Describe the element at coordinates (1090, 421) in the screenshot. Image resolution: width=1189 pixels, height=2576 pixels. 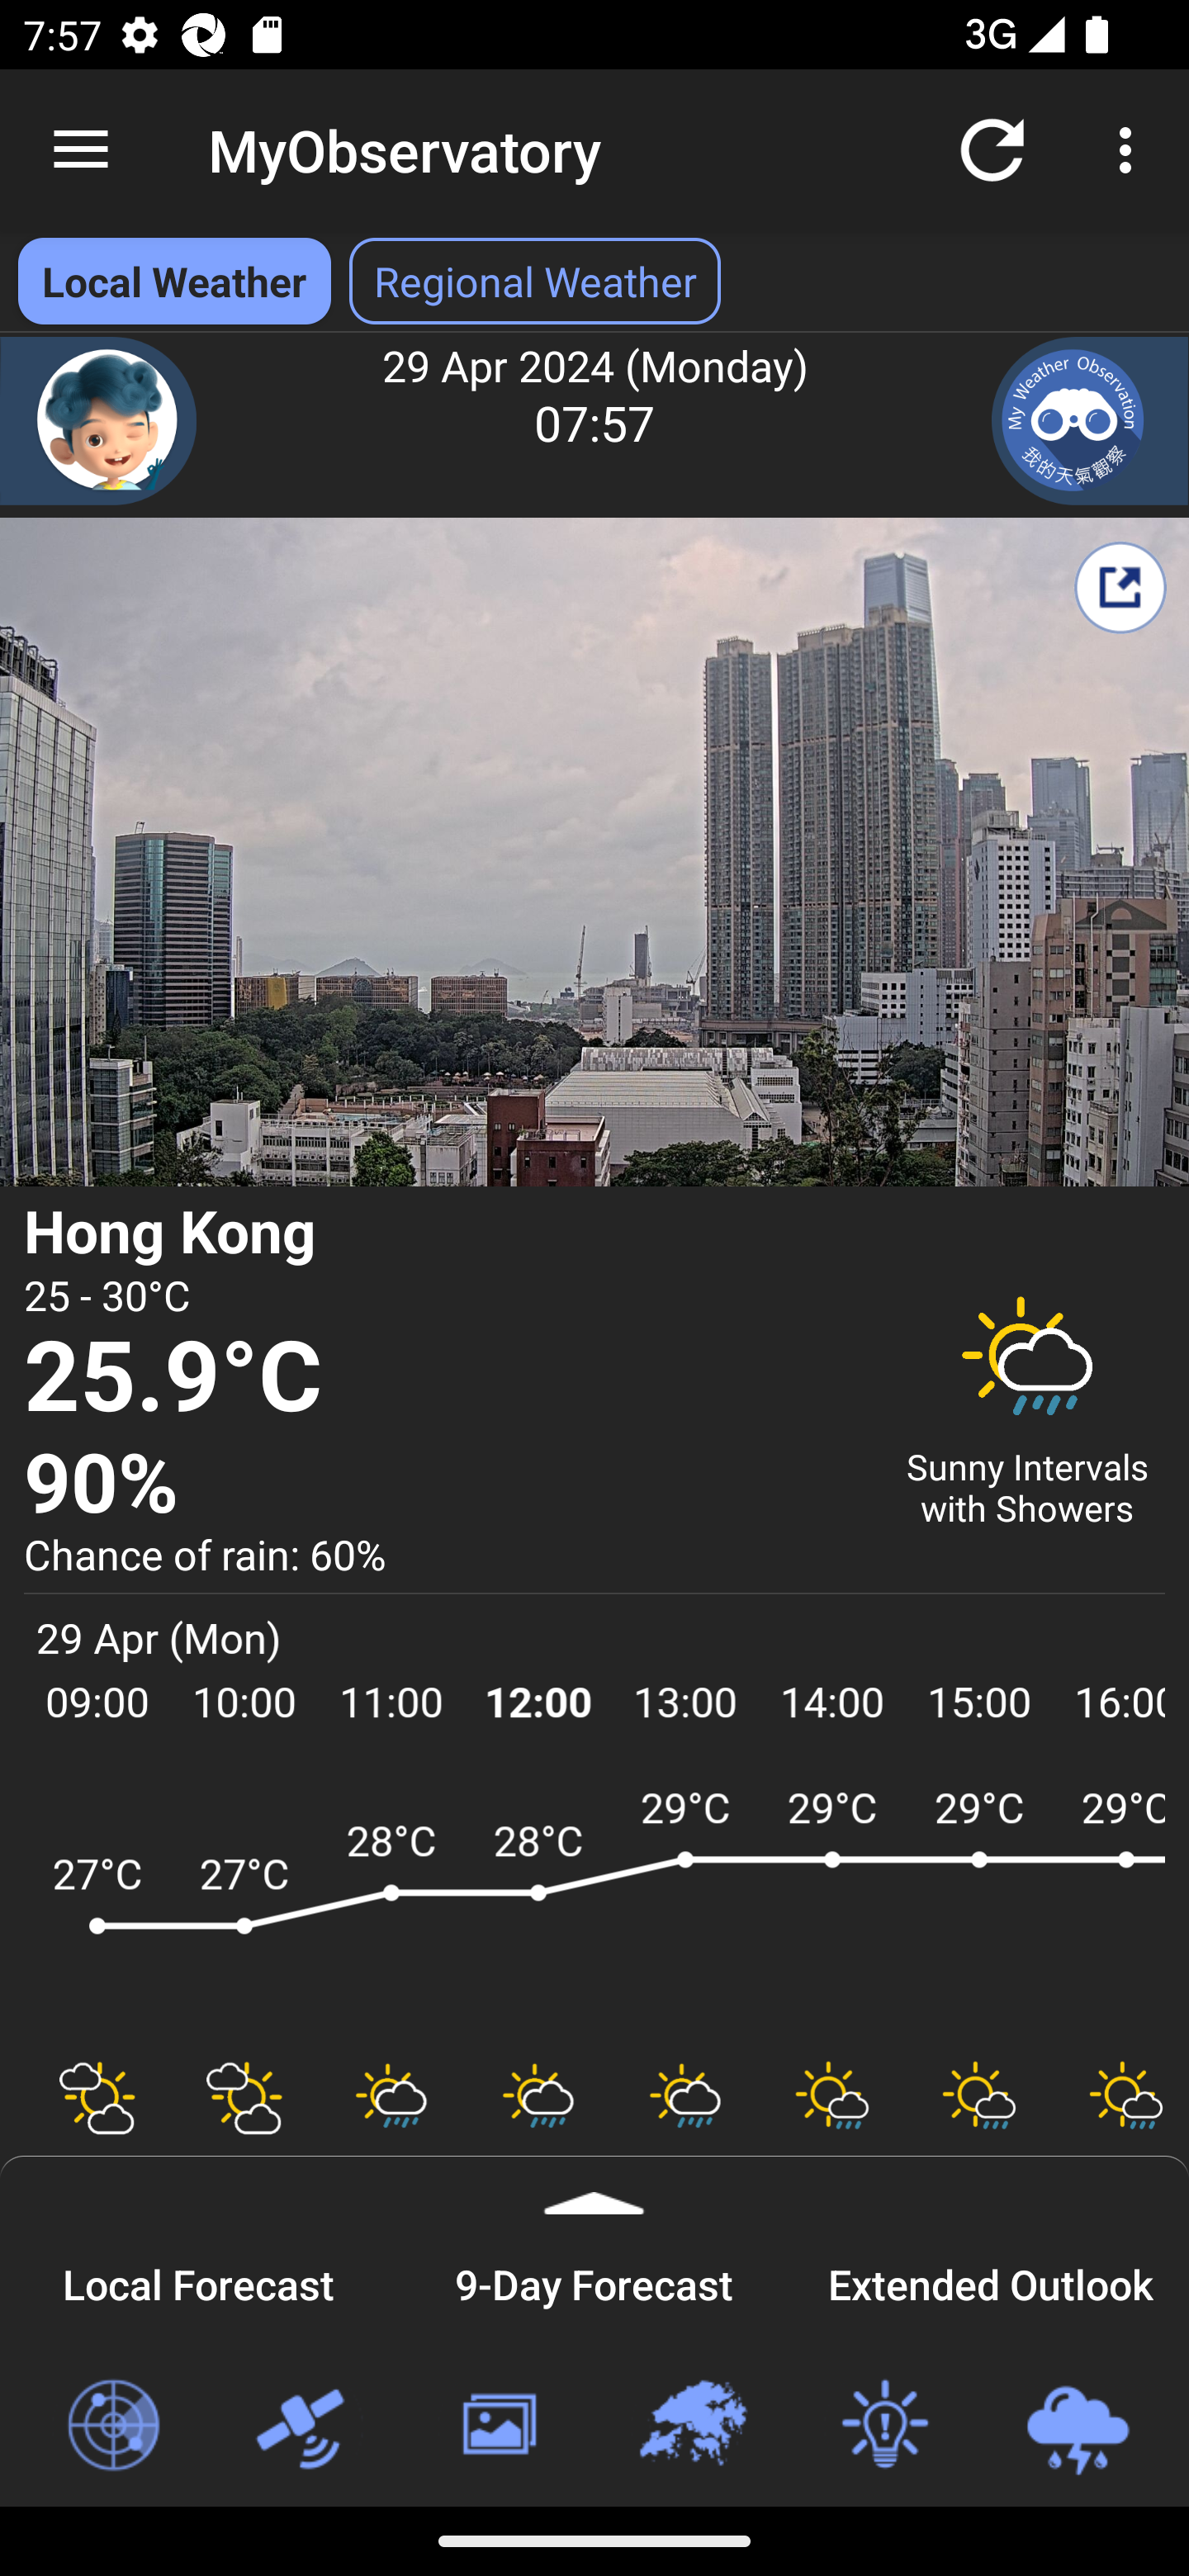
I see `My Weather Observation` at that location.